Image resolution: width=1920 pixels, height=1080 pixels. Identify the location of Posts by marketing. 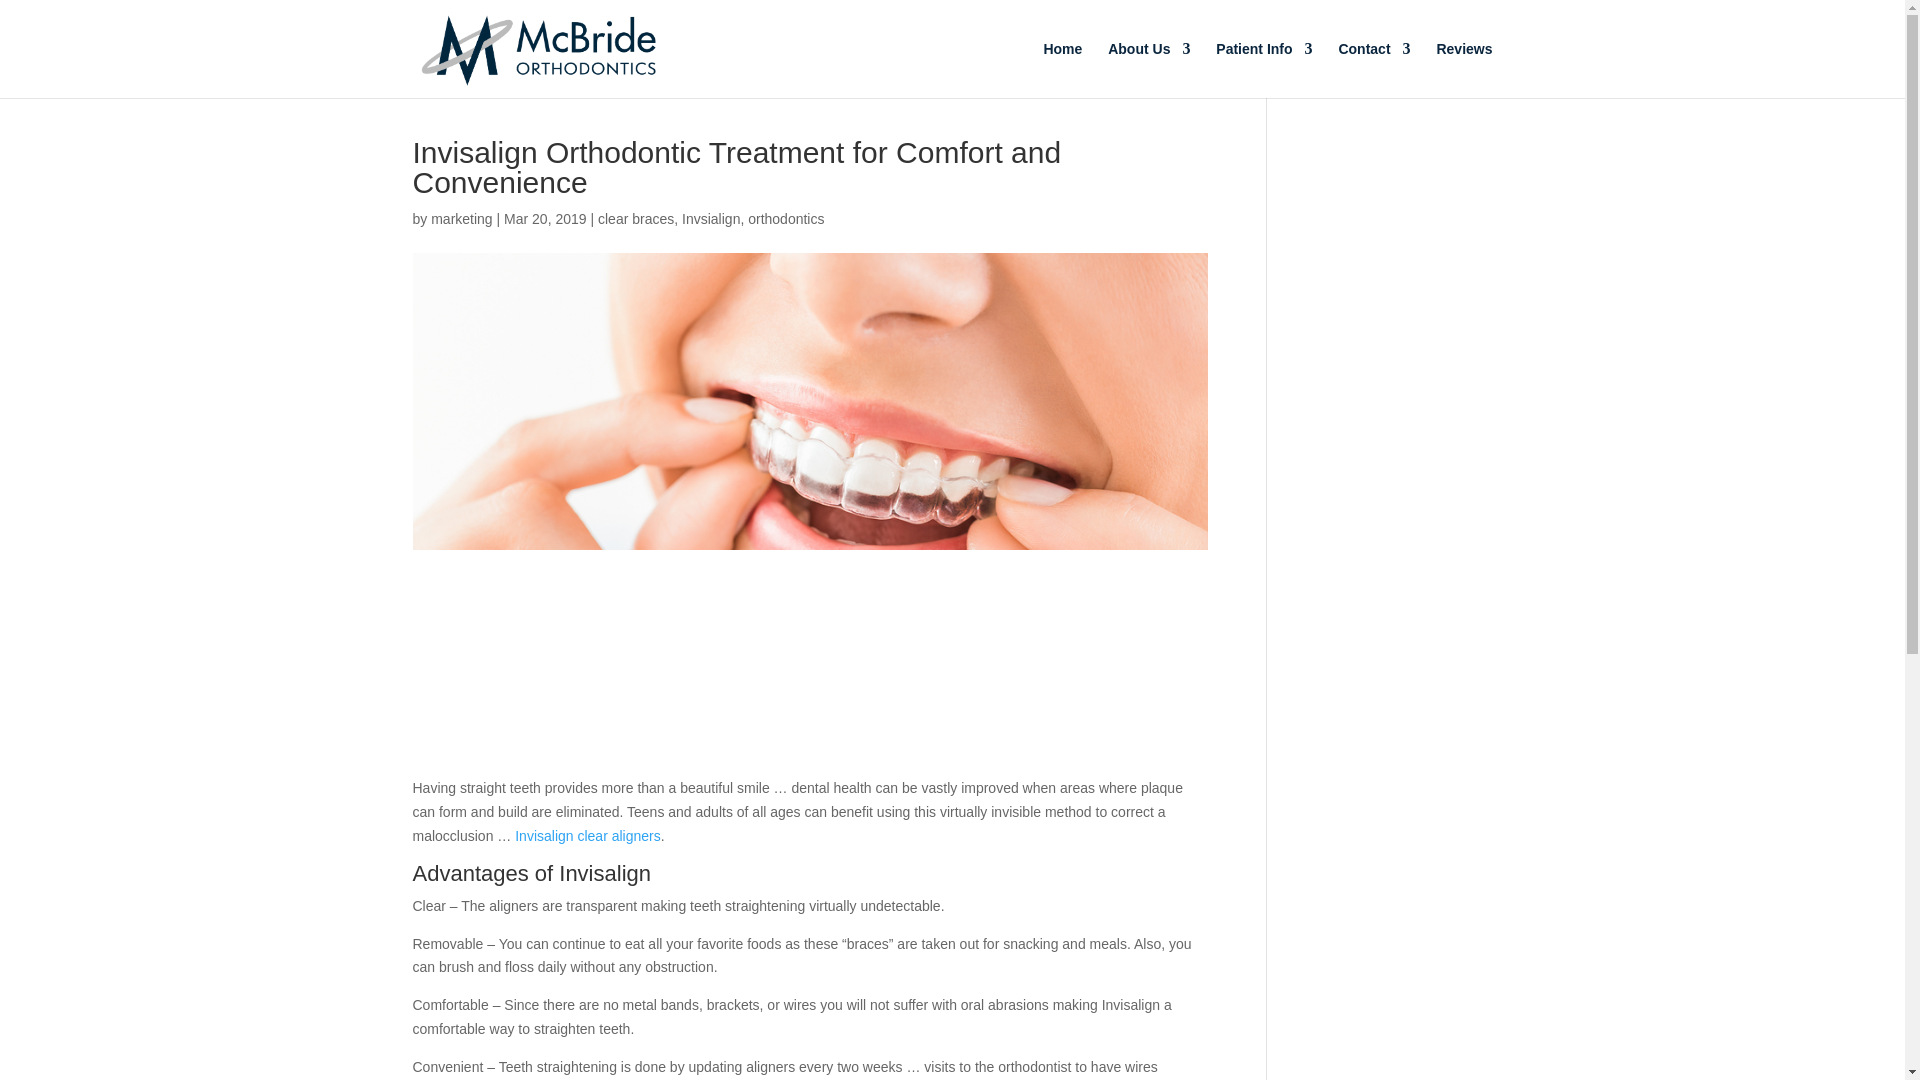
(460, 218).